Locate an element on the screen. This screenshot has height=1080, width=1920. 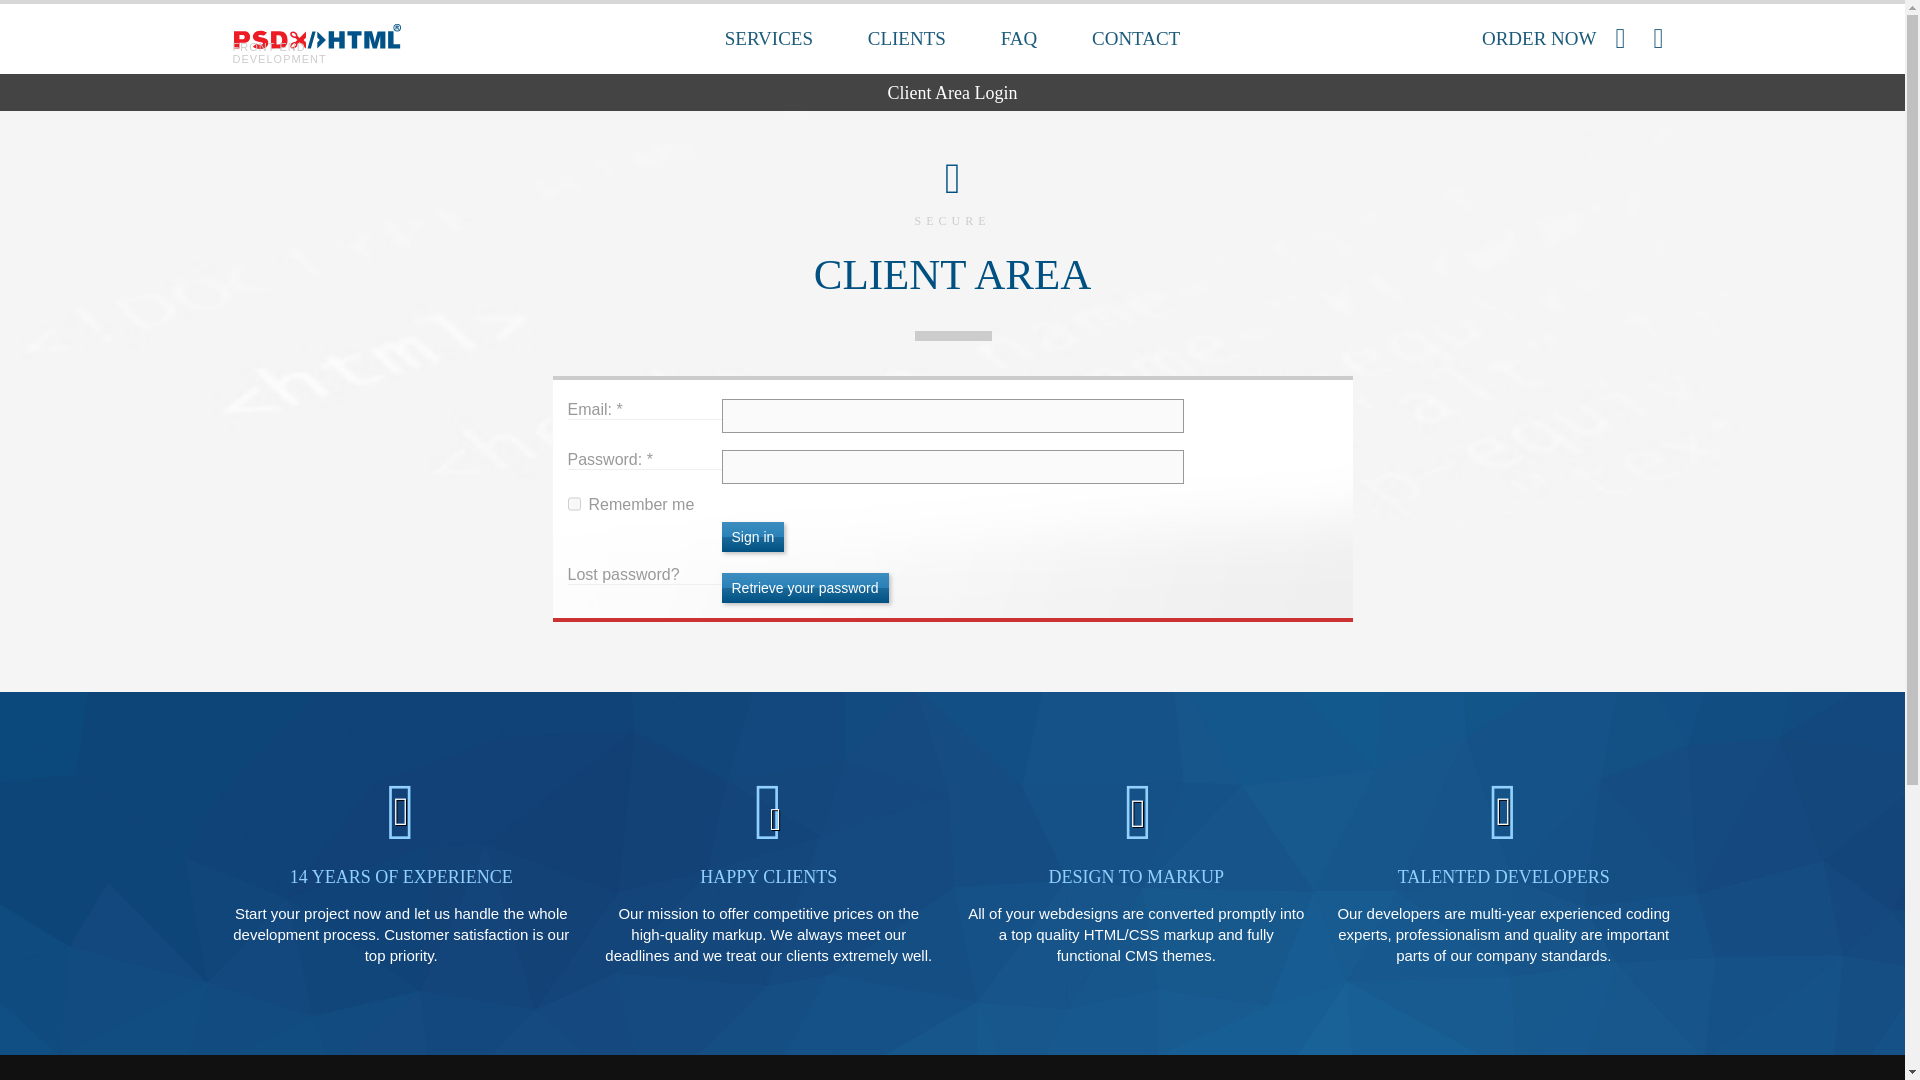
CLIENTS is located at coordinates (906, 39).